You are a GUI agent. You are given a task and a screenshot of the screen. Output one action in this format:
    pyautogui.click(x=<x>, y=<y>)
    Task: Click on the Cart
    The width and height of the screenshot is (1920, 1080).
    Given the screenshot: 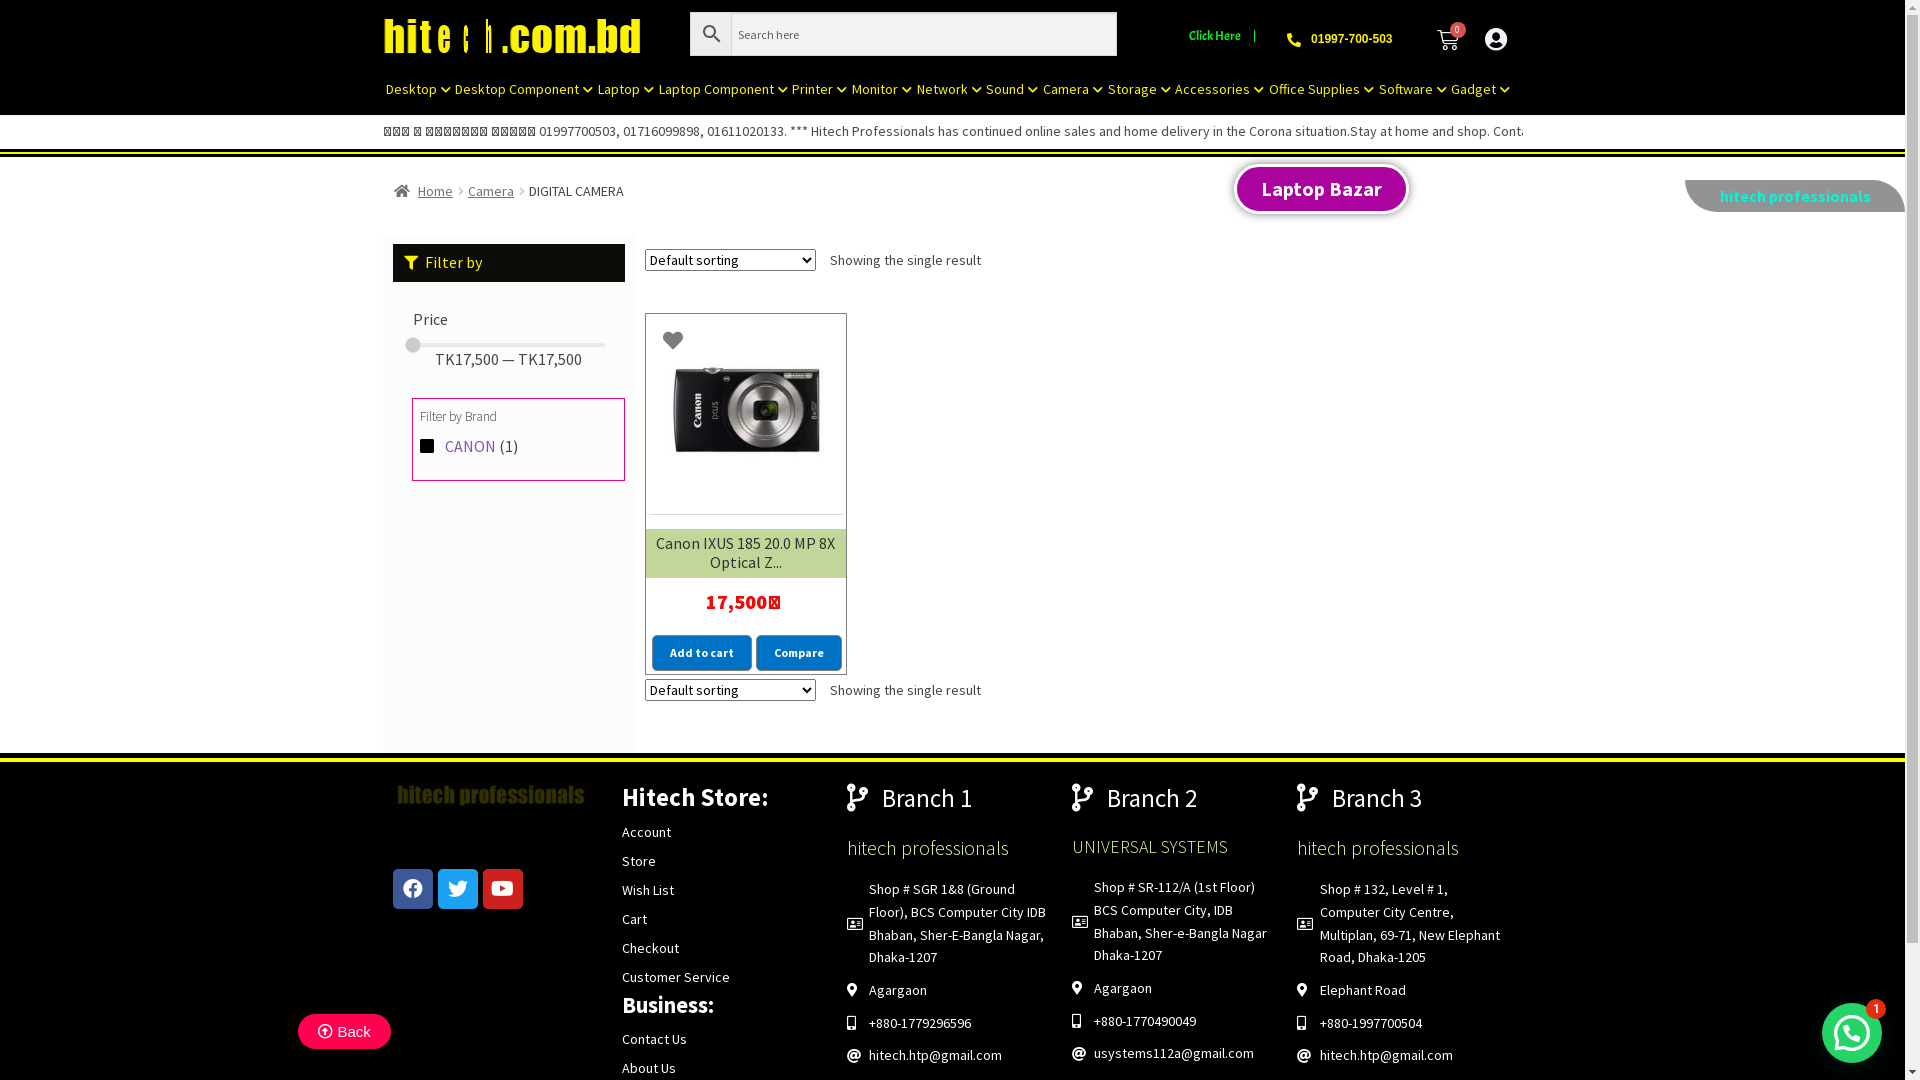 What is the action you would take?
    pyautogui.click(x=634, y=919)
    